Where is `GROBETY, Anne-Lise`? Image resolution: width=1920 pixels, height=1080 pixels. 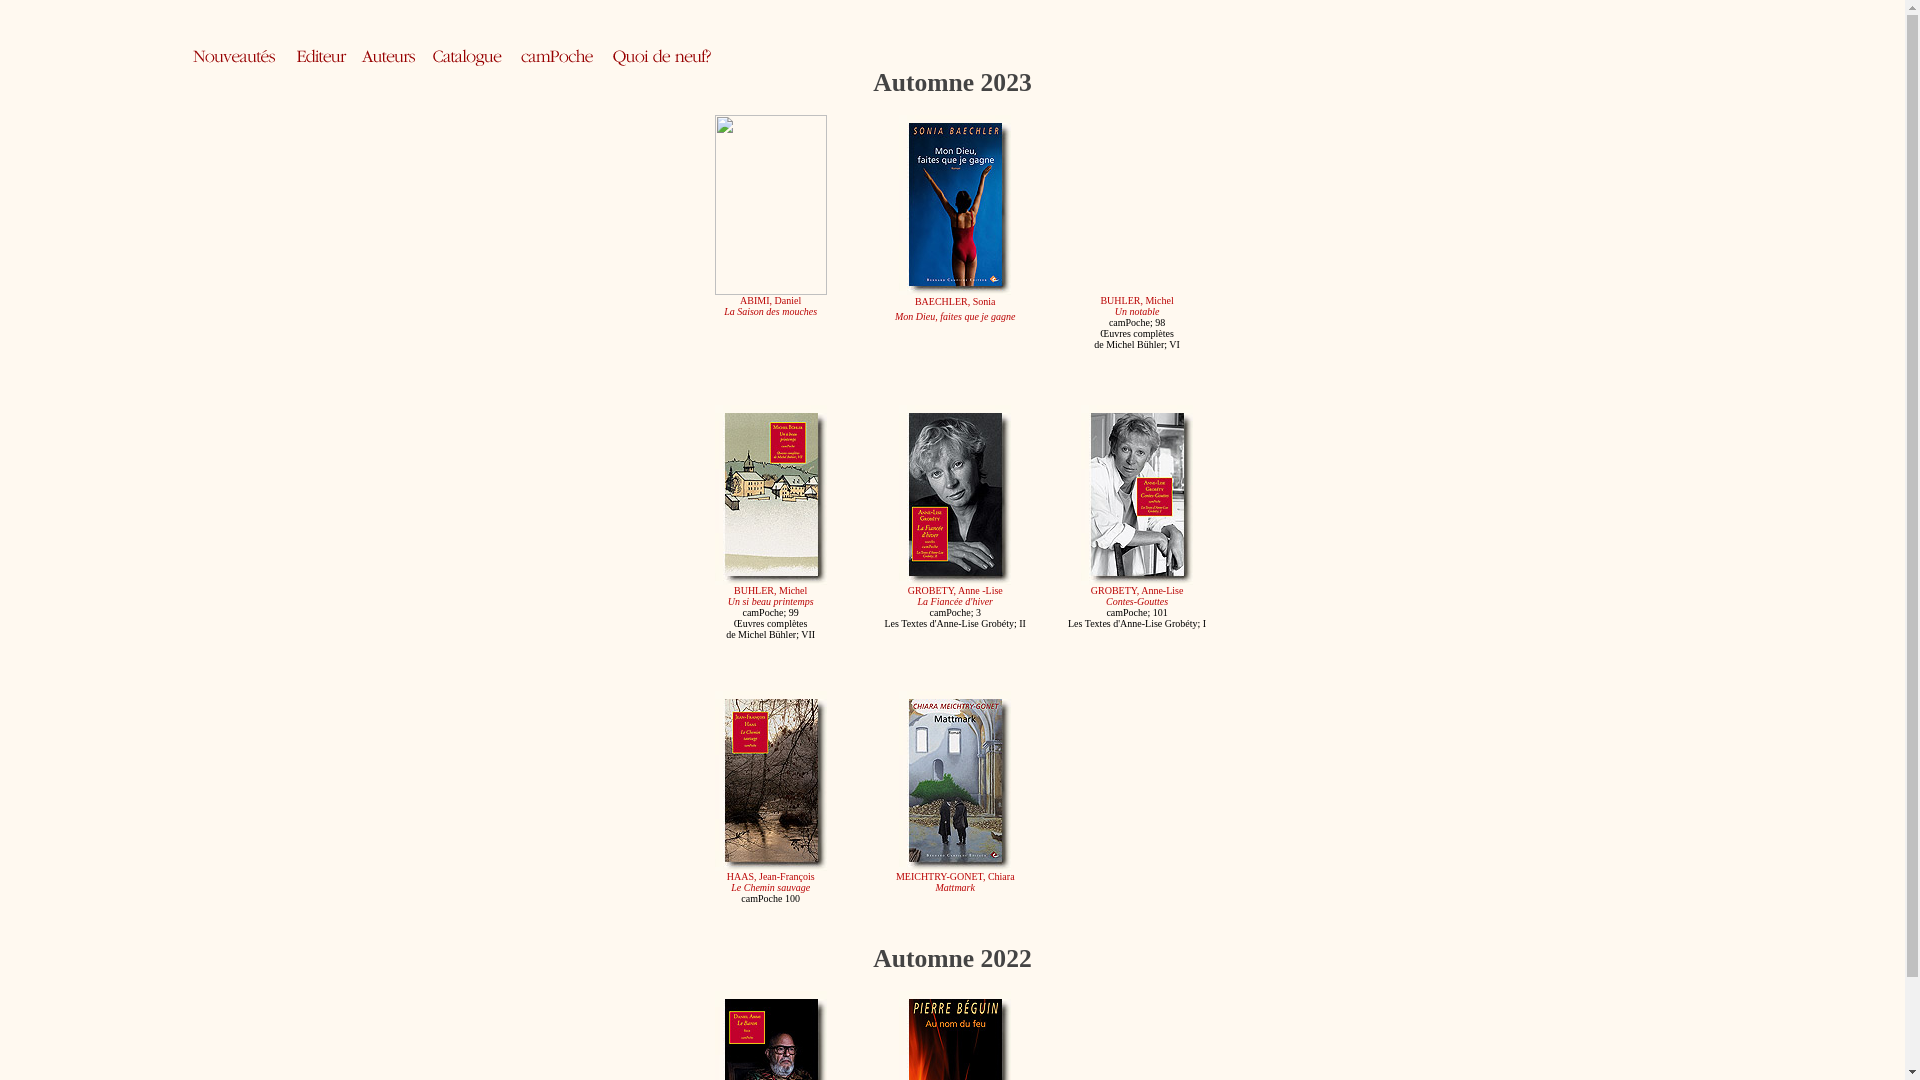
GROBETY, Anne-Lise is located at coordinates (1138, 590).